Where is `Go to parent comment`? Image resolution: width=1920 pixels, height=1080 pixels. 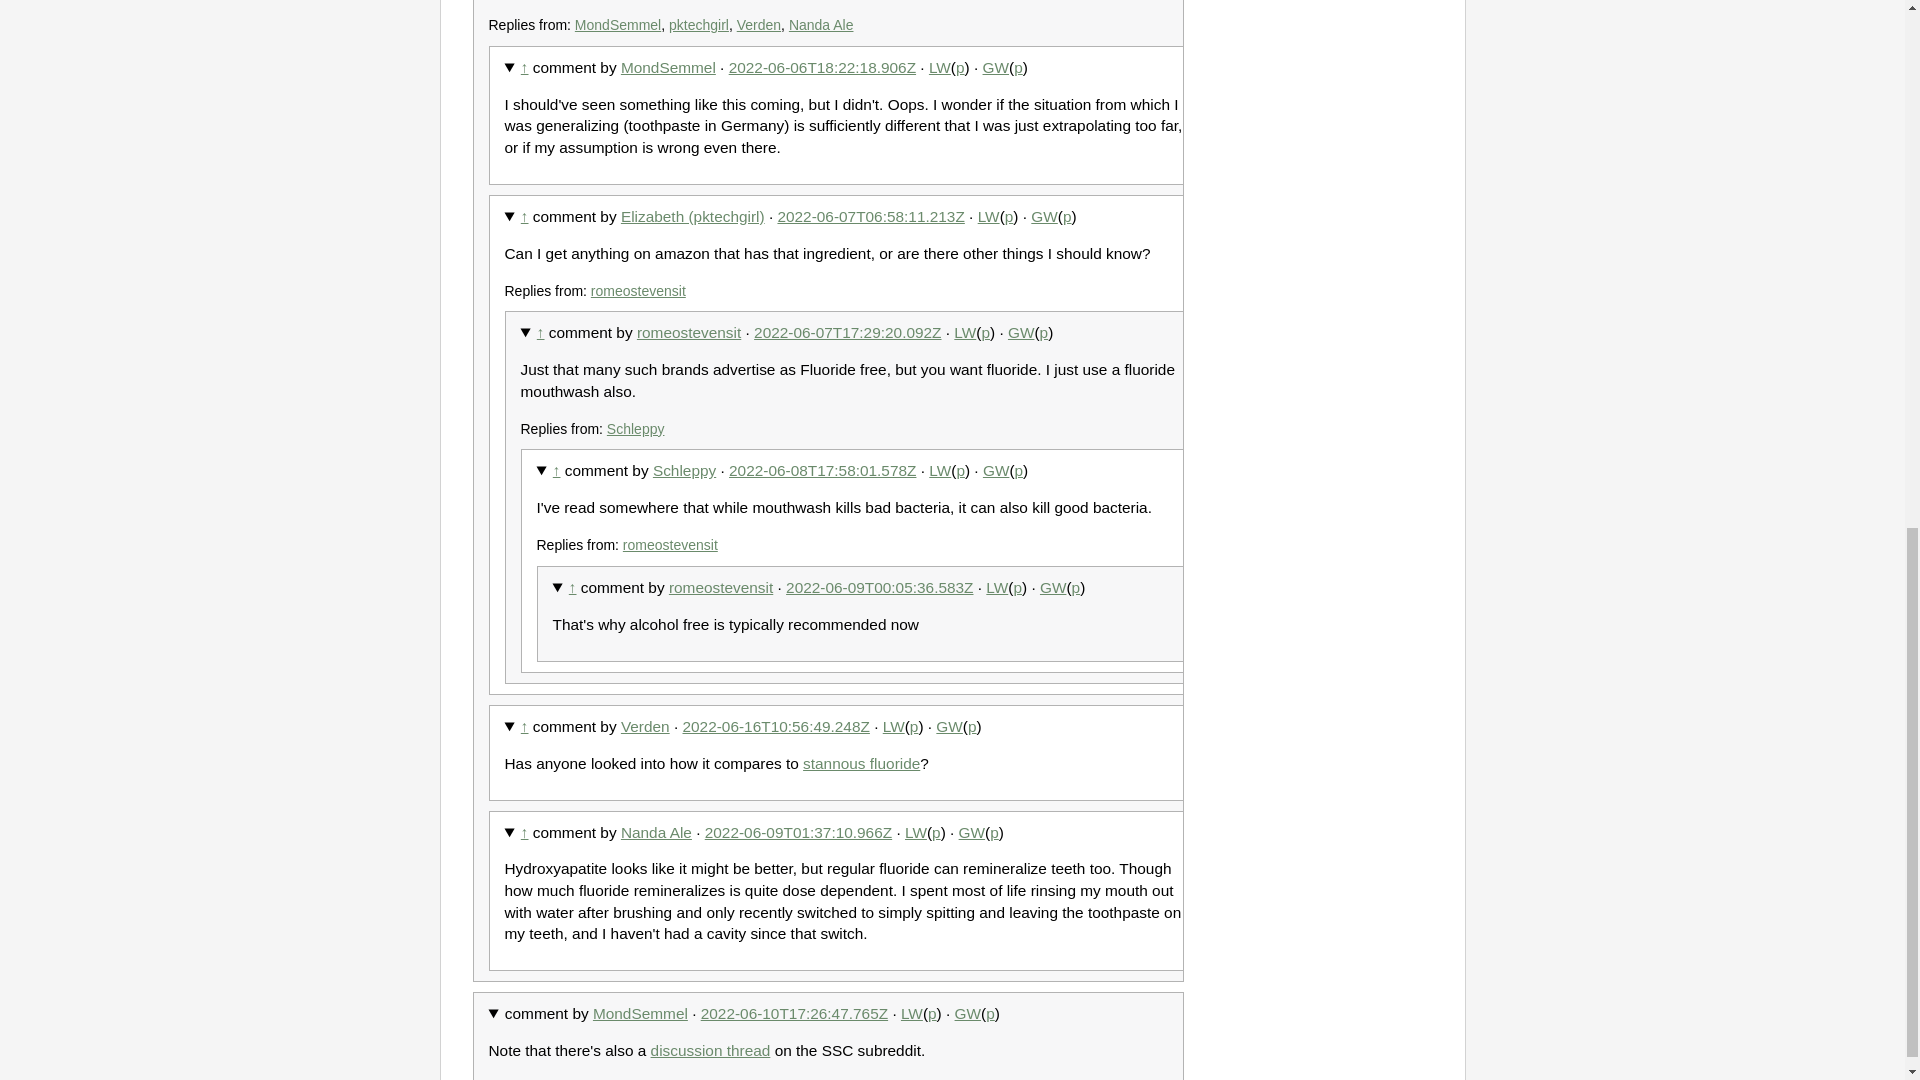
Go to parent comment is located at coordinates (524, 216).